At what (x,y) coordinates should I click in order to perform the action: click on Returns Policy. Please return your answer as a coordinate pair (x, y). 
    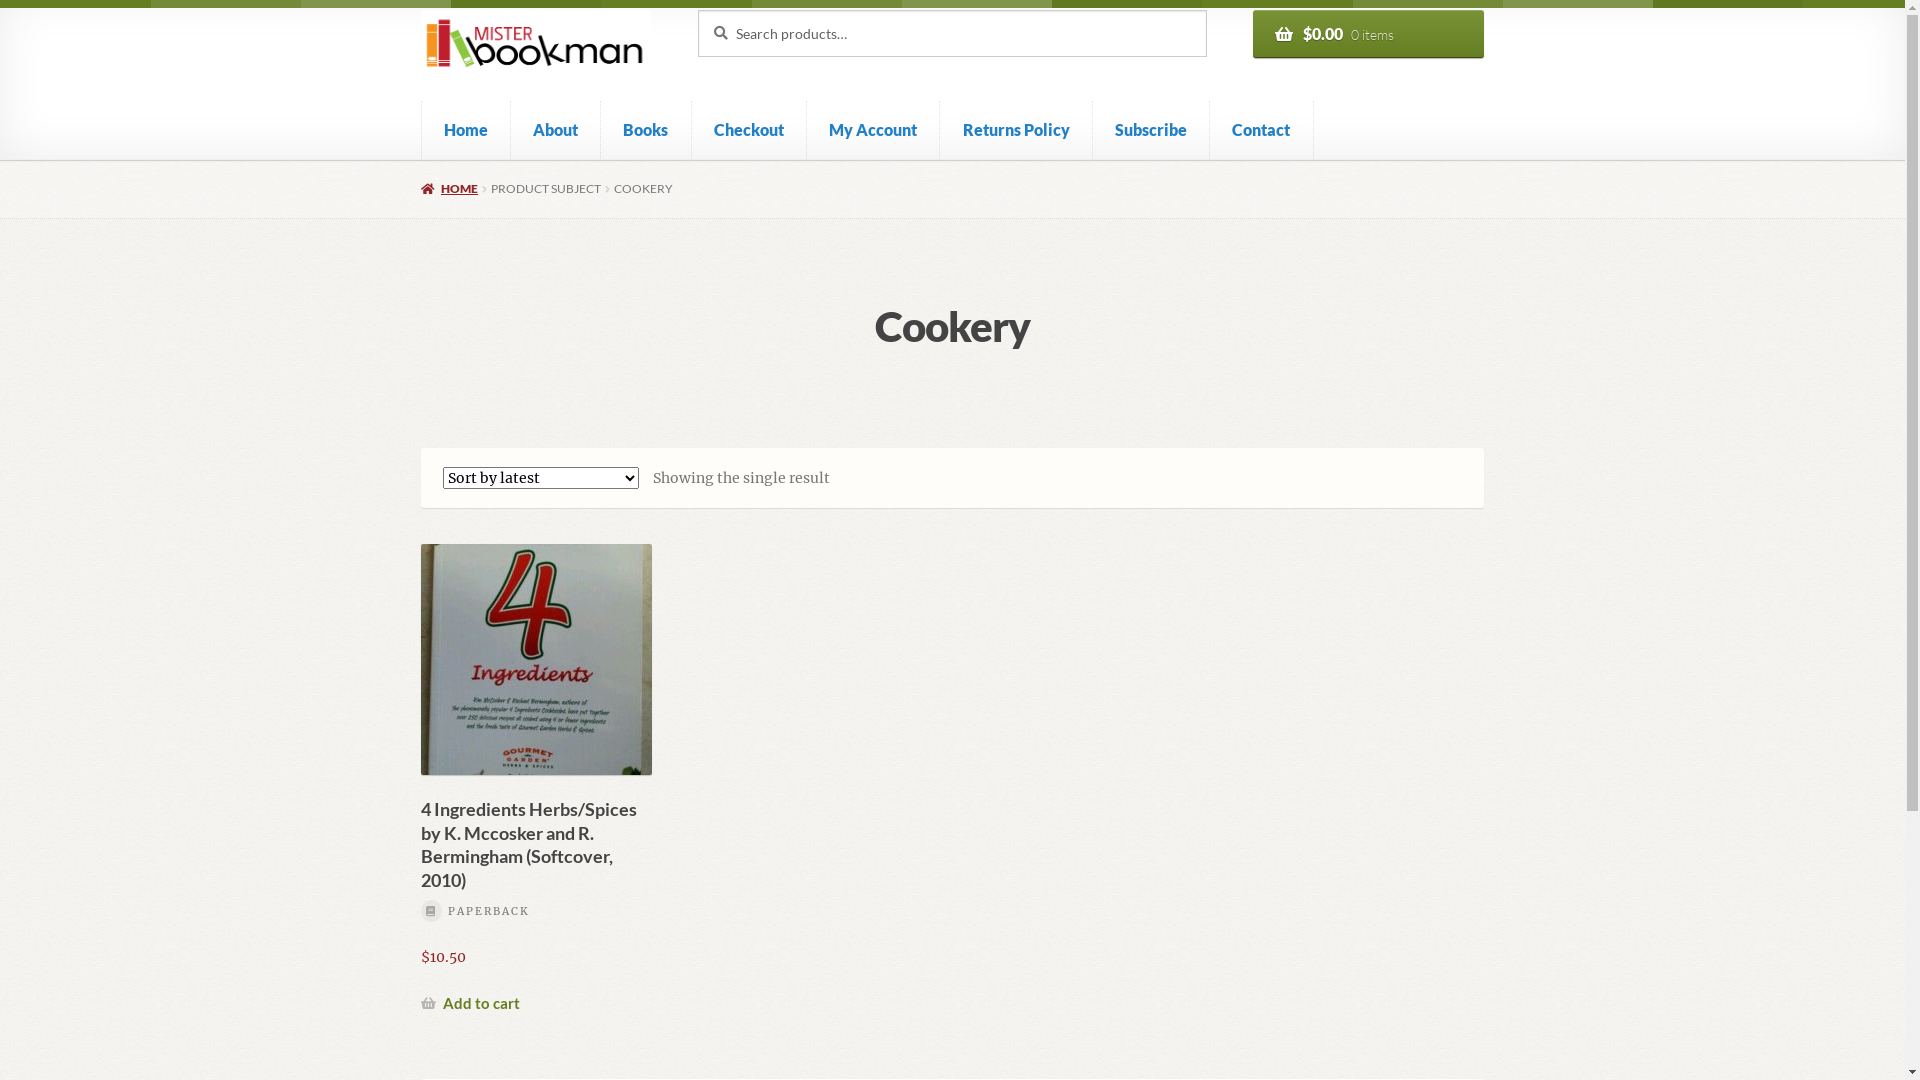
    Looking at the image, I should click on (1016, 130).